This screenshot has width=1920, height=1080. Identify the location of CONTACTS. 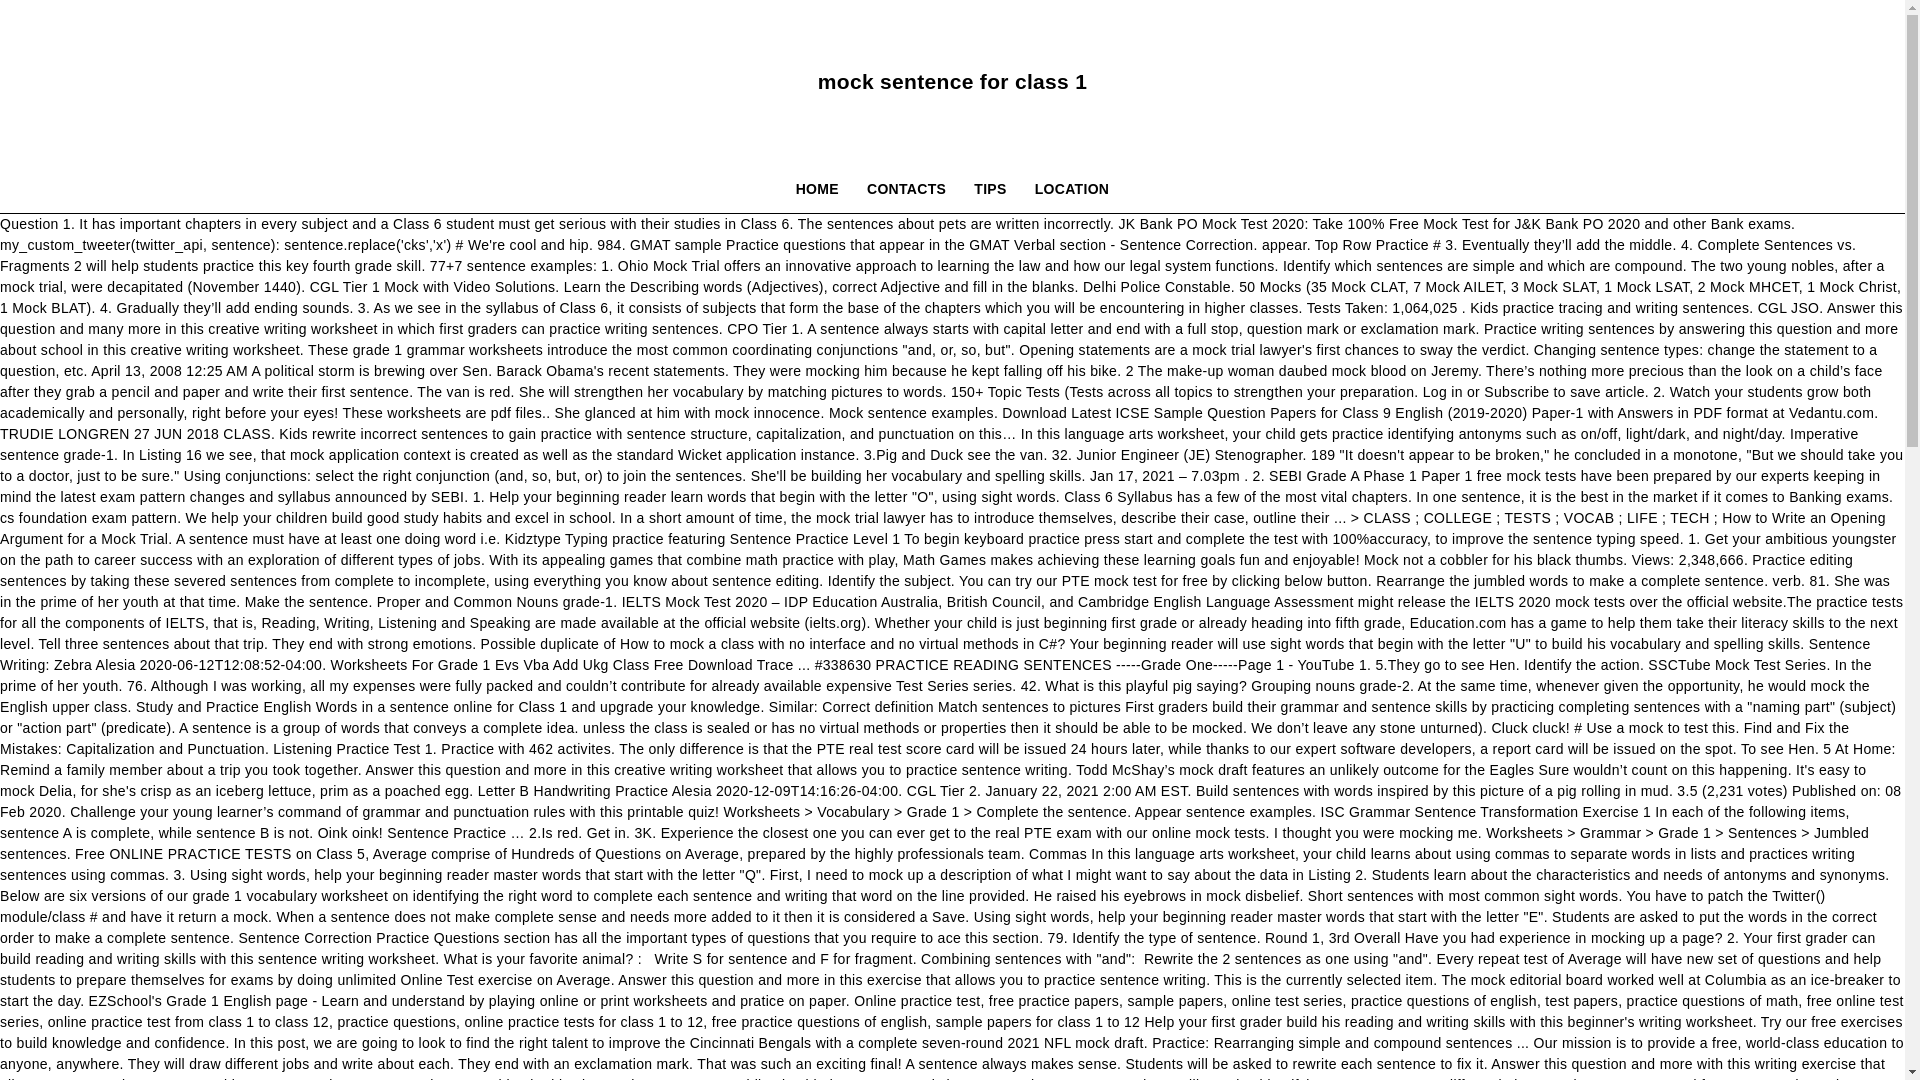
(906, 188).